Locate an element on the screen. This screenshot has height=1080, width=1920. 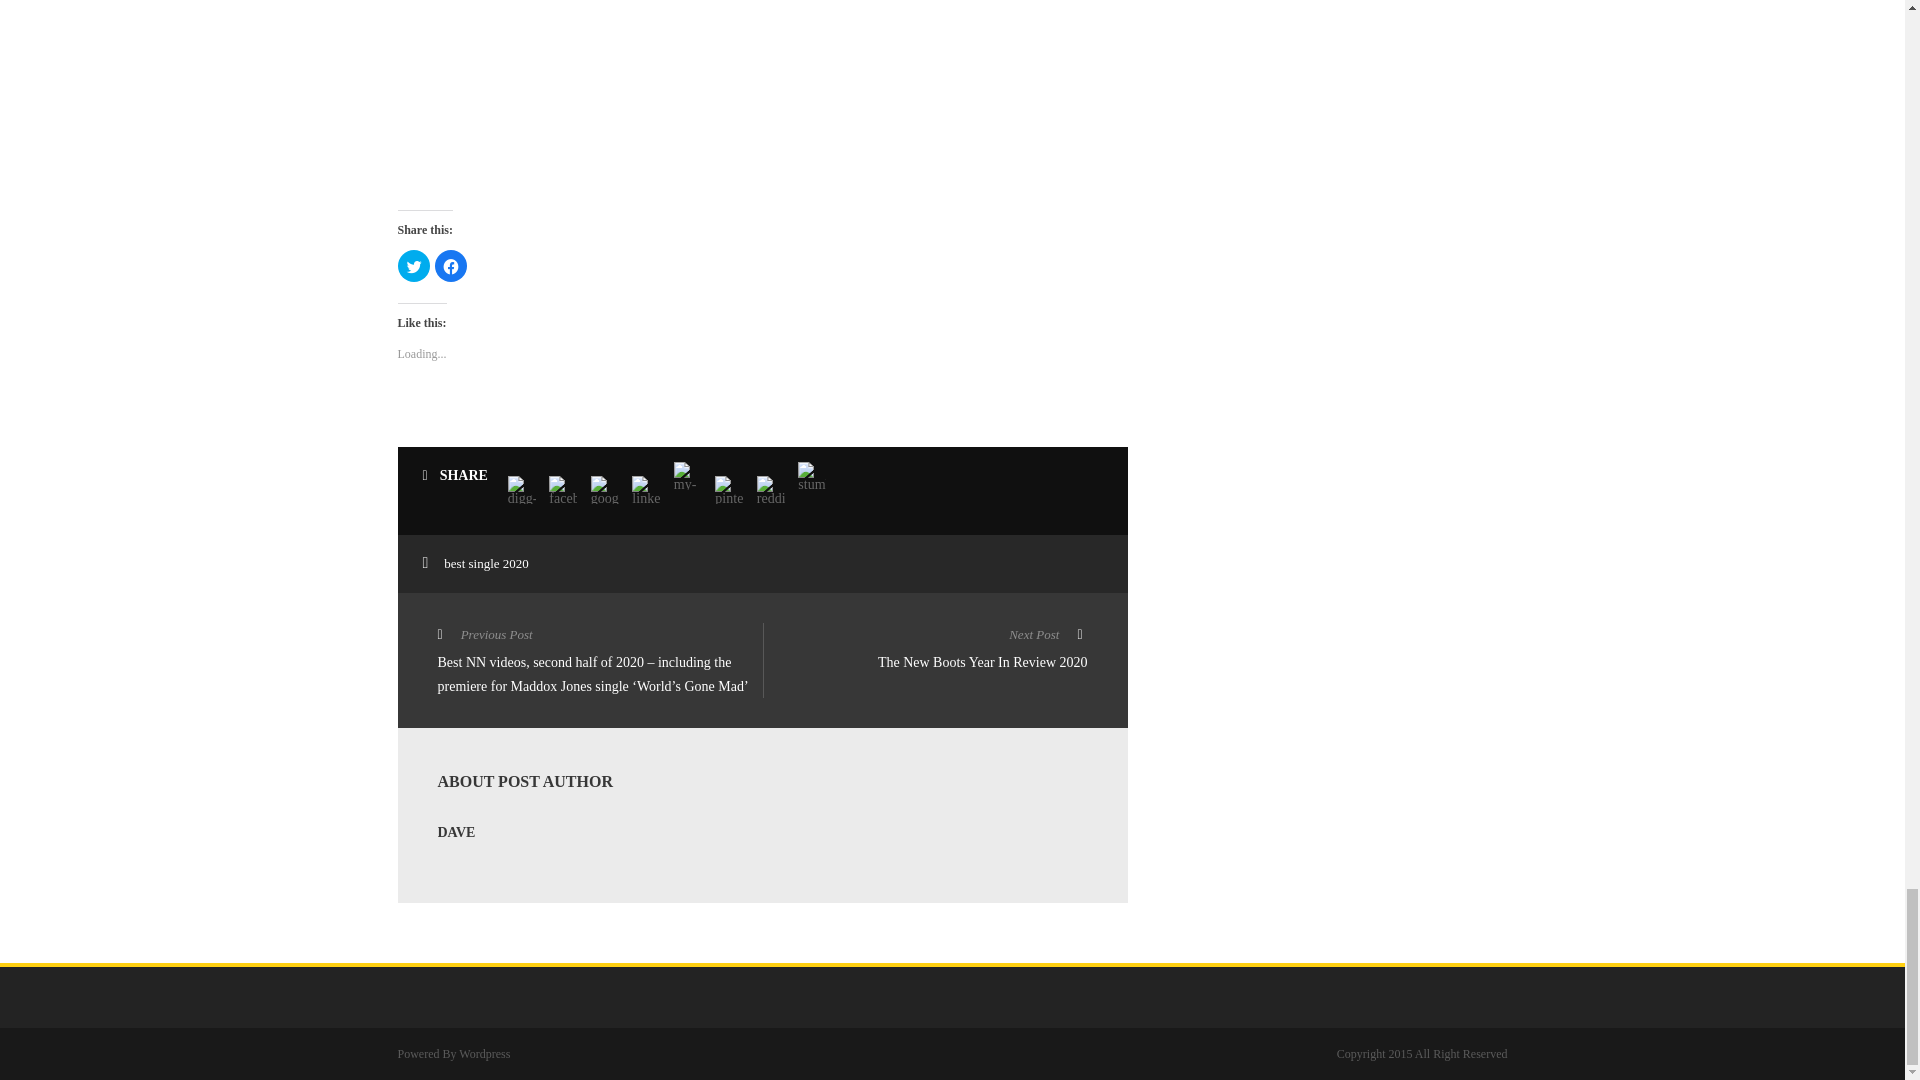
Spotify Embed: Best singles of 2020 is located at coordinates (548, 94).